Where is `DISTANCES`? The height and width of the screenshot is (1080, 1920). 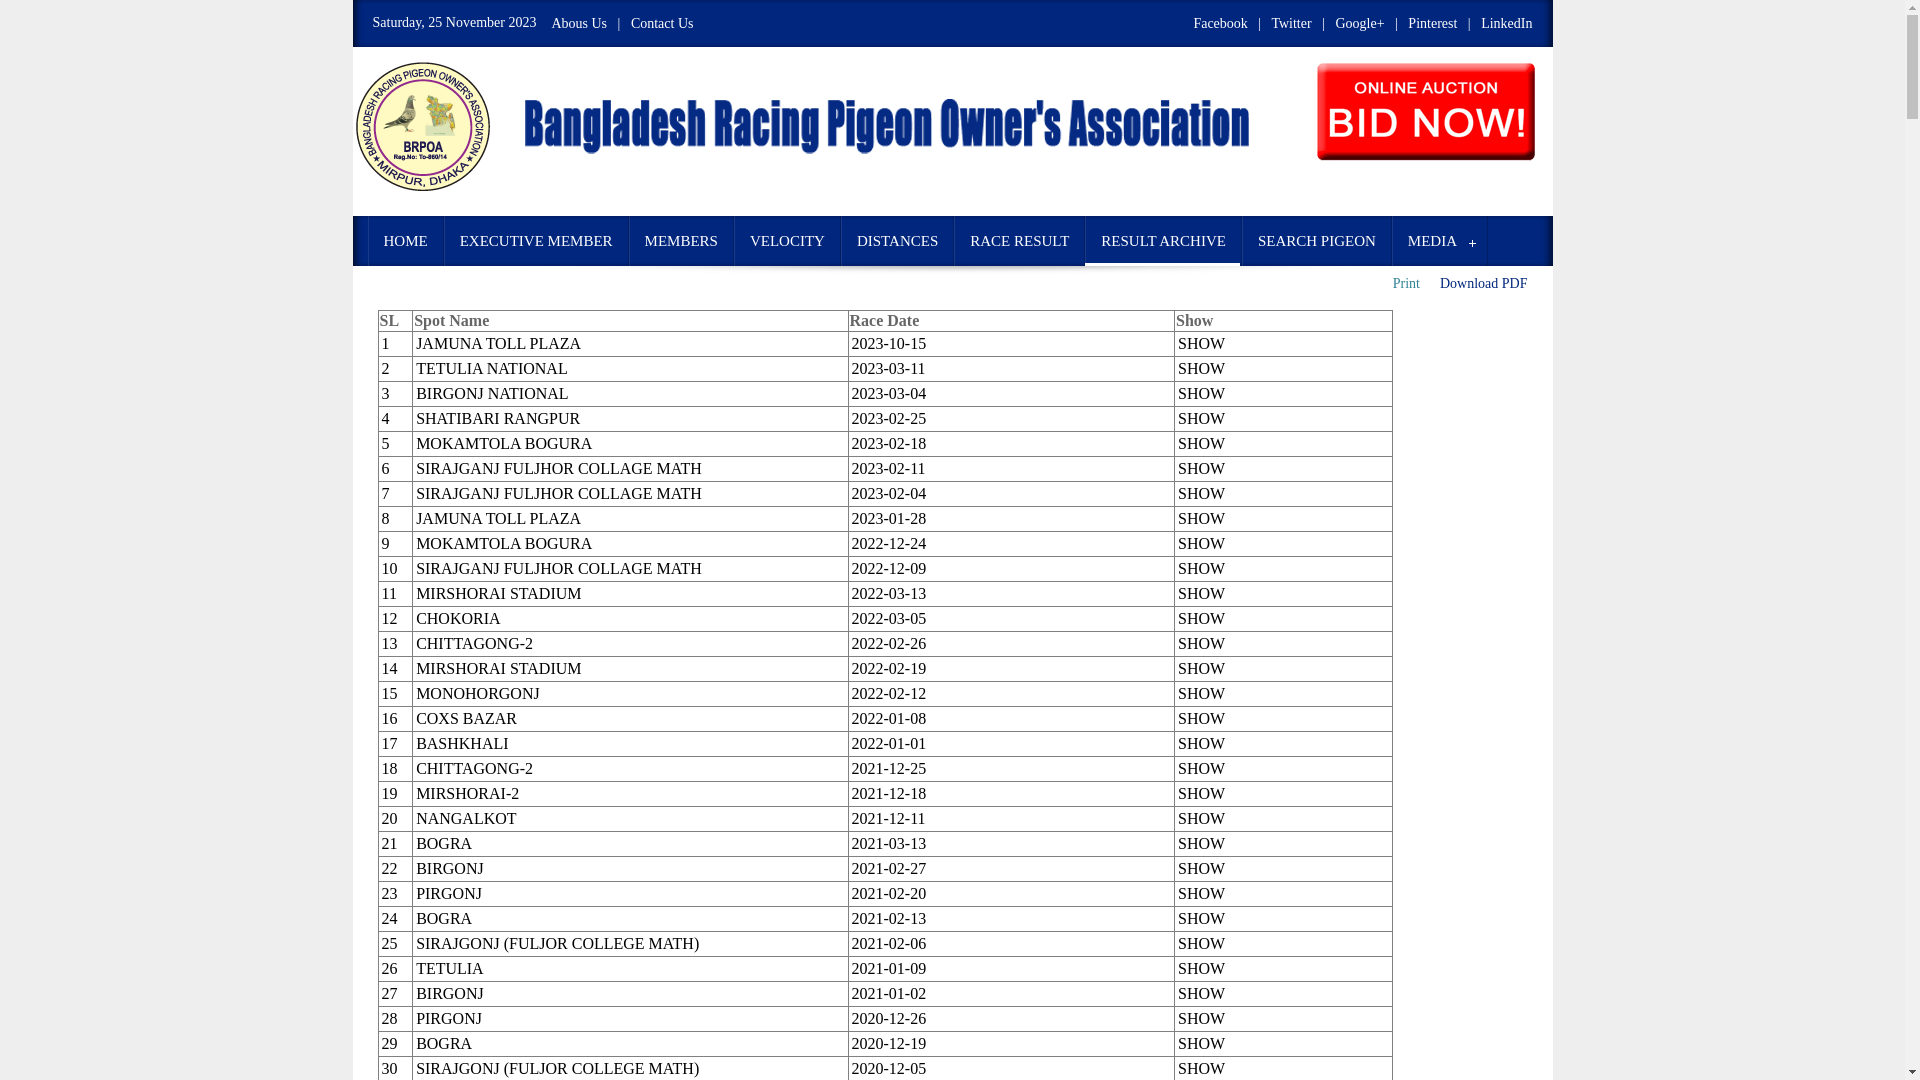
DISTANCES is located at coordinates (898, 241).